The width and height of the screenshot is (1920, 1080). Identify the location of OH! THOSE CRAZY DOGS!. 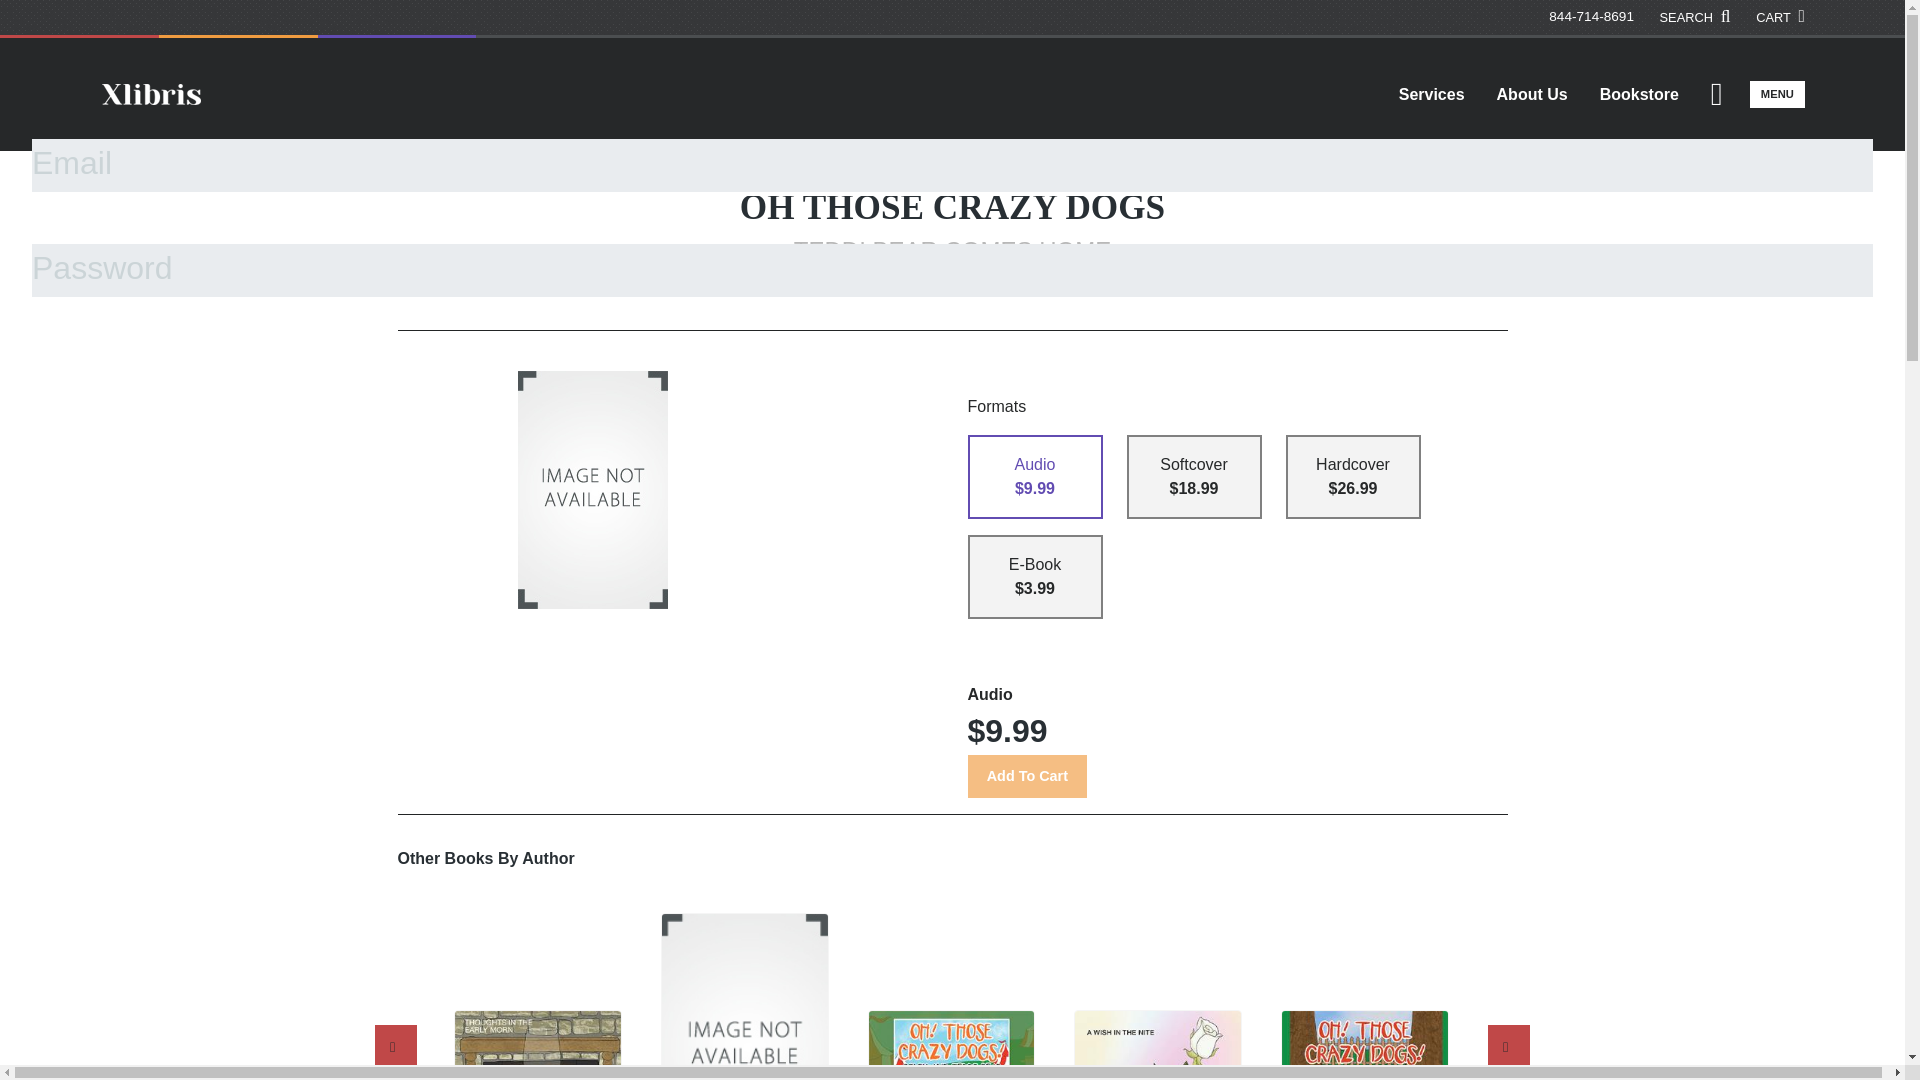
(1364, 1044).